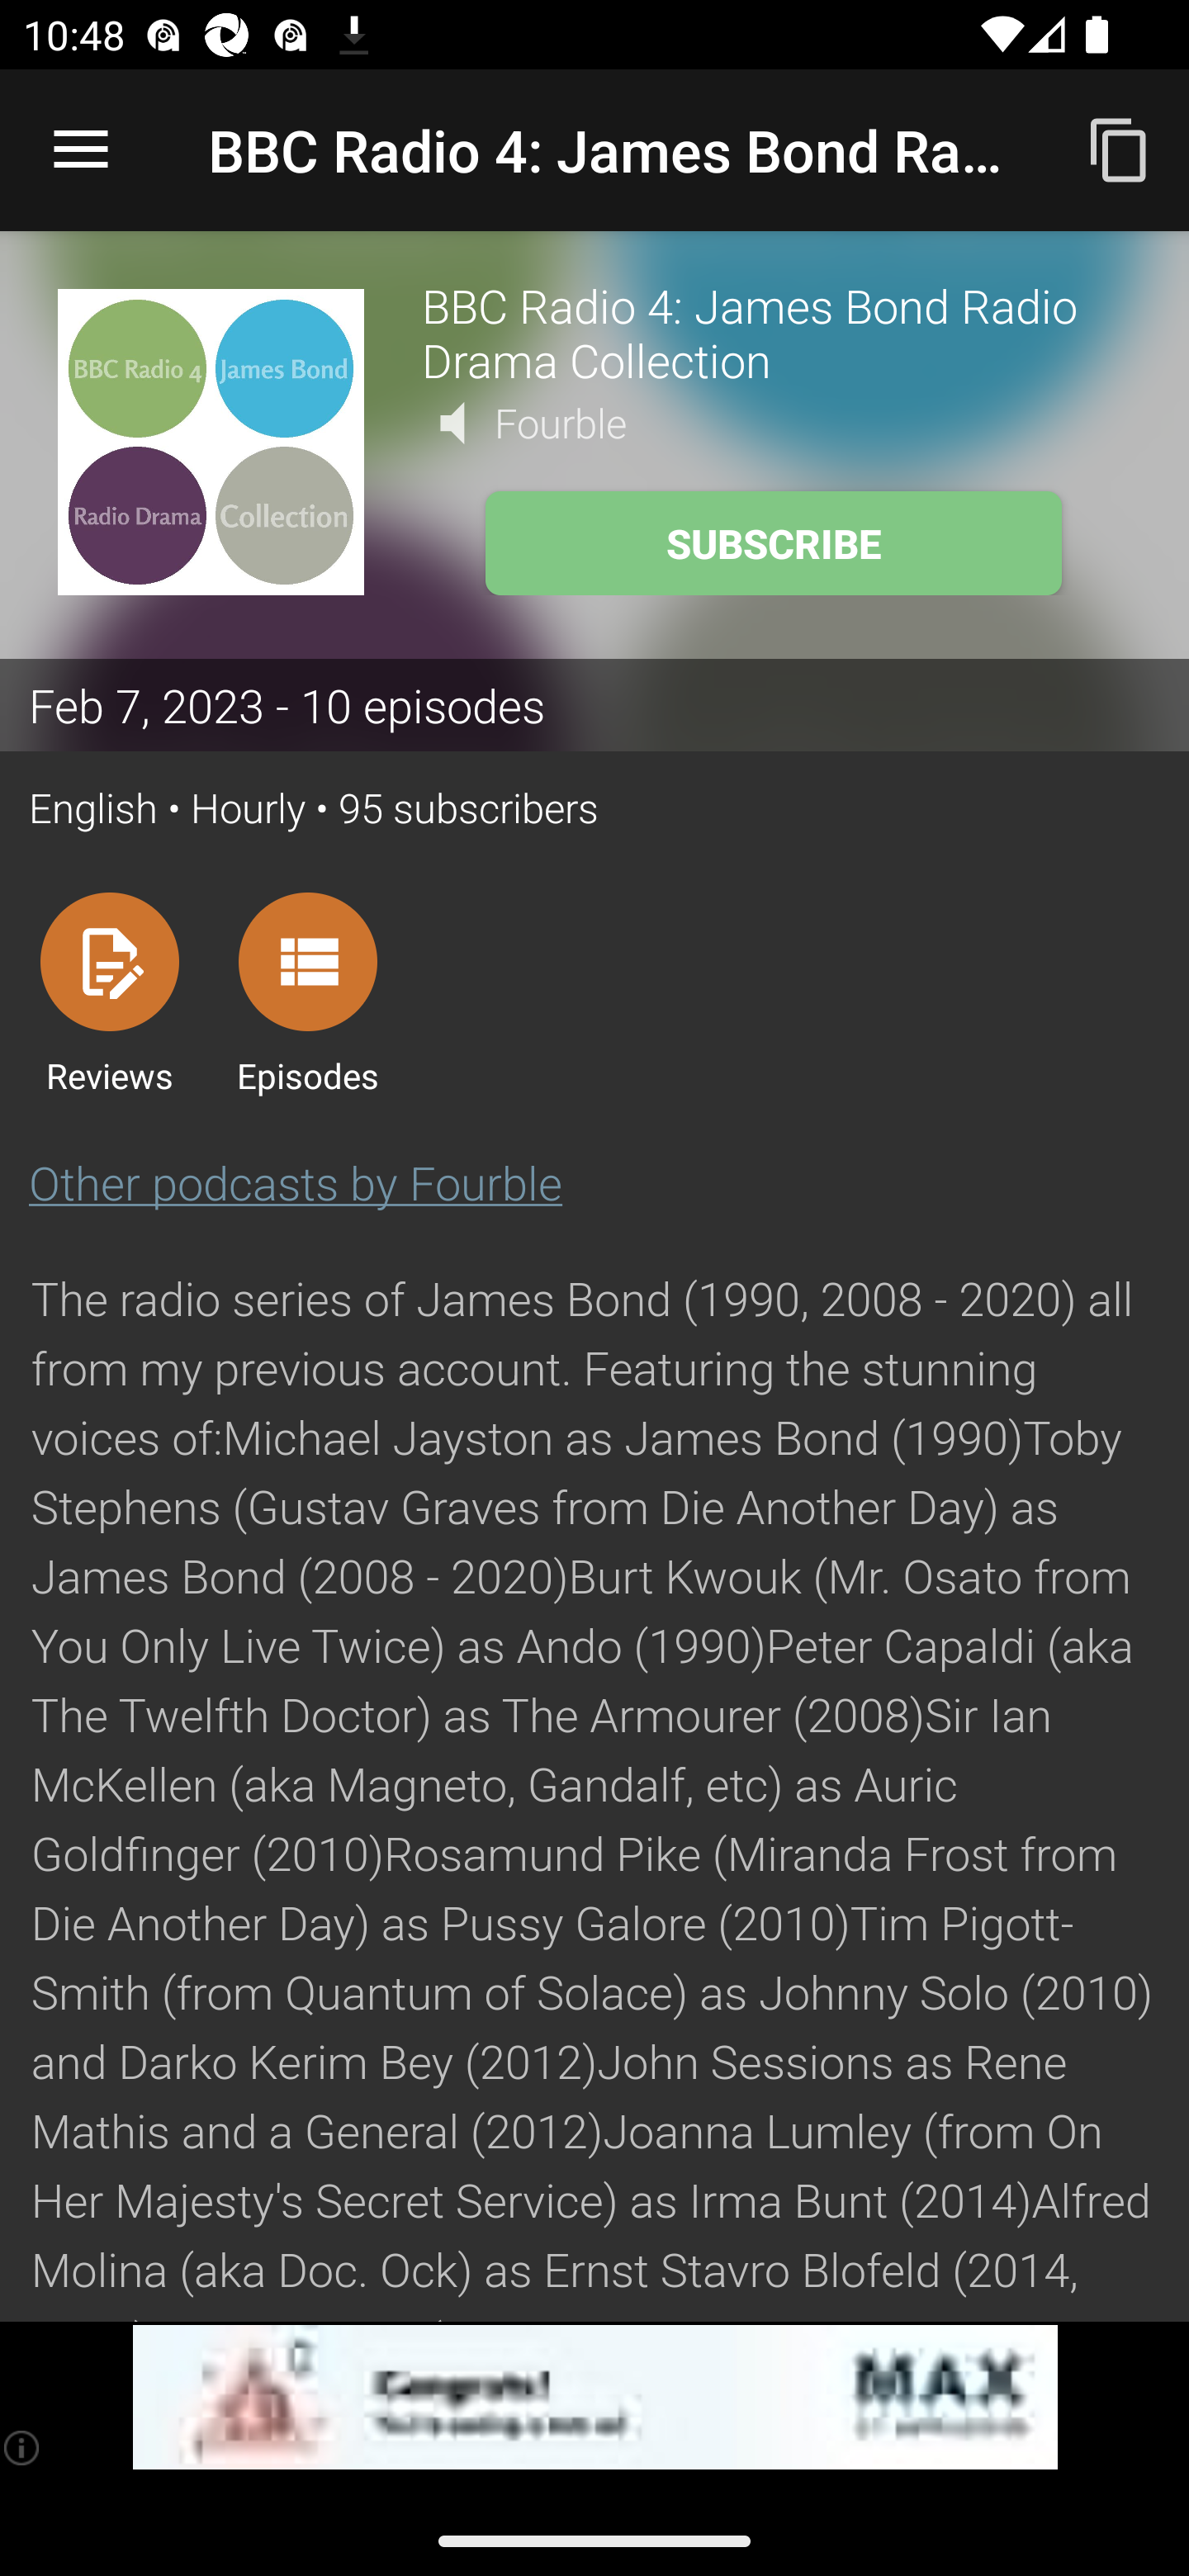 Image resolution: width=1189 pixels, height=2576 pixels. Describe the element at coordinates (81, 150) in the screenshot. I see `Open navigation sidebar` at that location.